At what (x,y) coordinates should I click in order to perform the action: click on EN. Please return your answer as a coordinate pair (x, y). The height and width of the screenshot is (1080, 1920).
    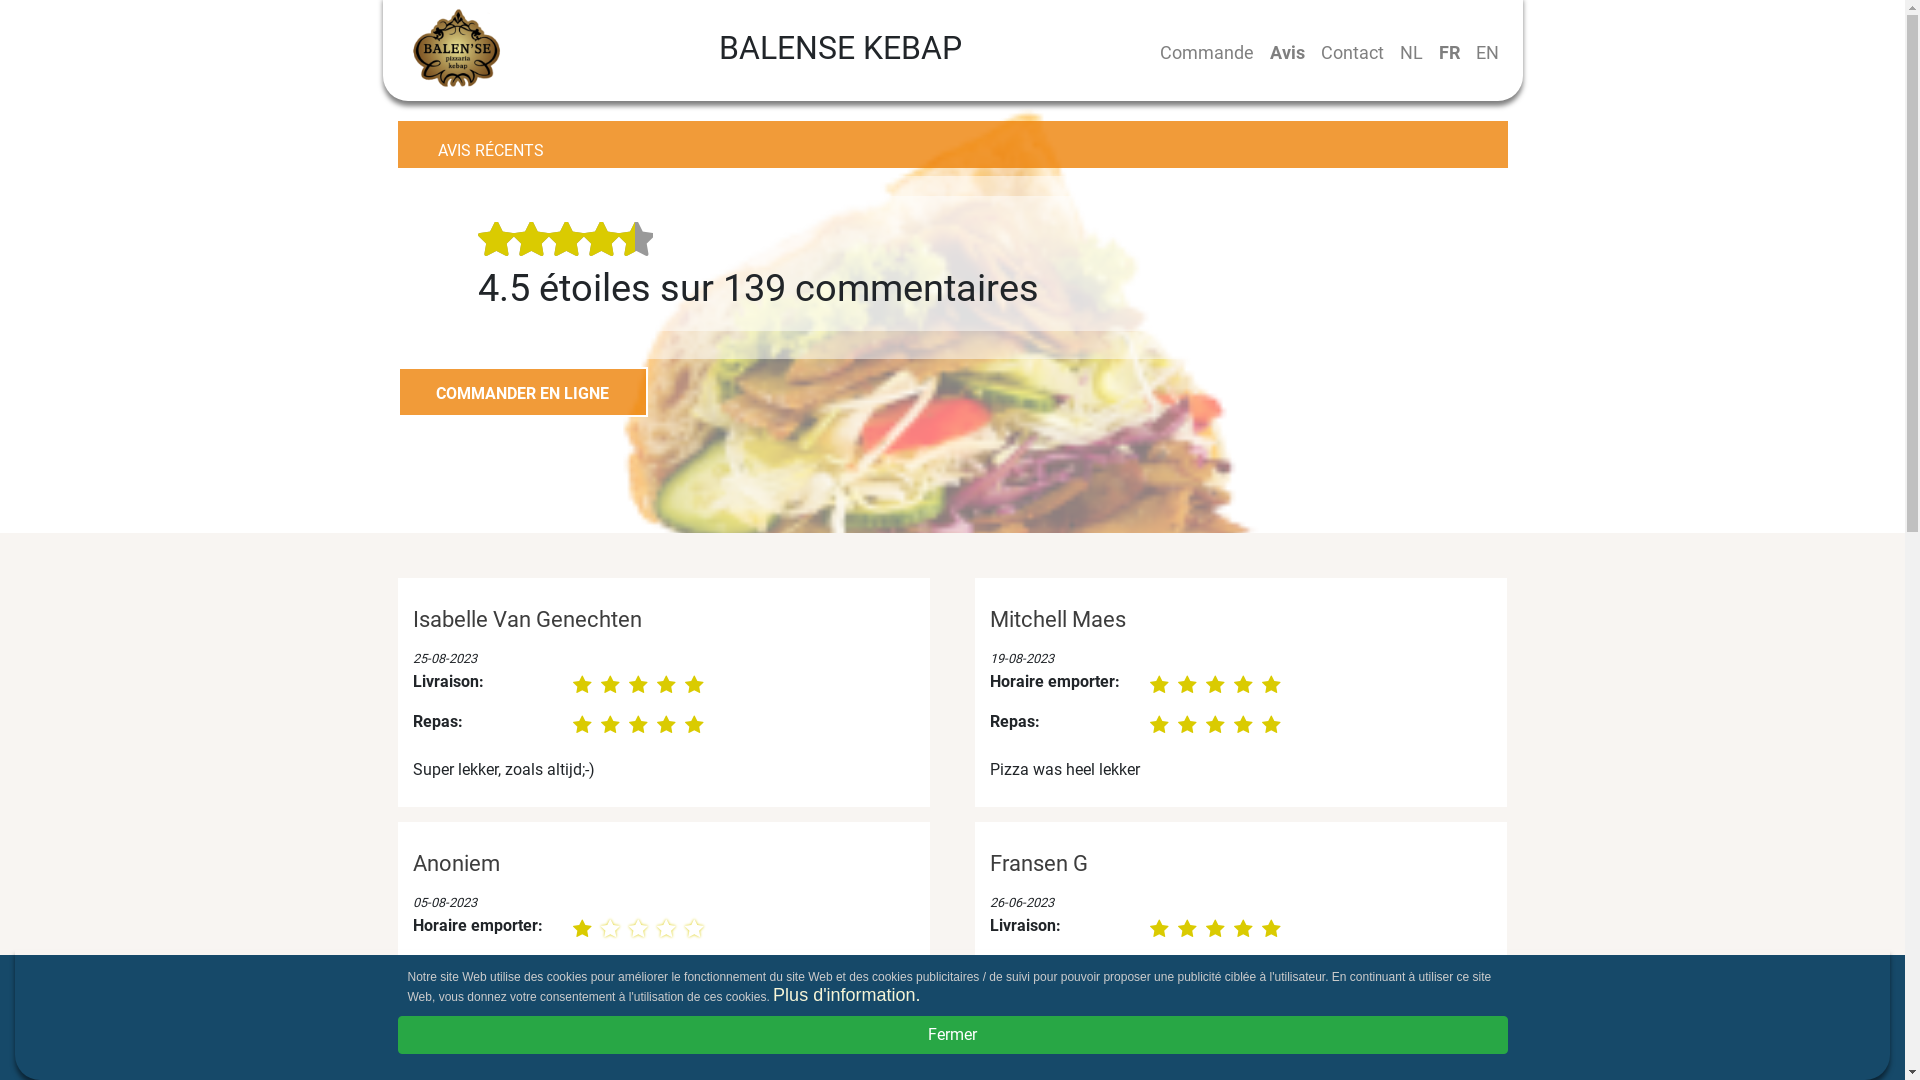
    Looking at the image, I should click on (1488, 52).